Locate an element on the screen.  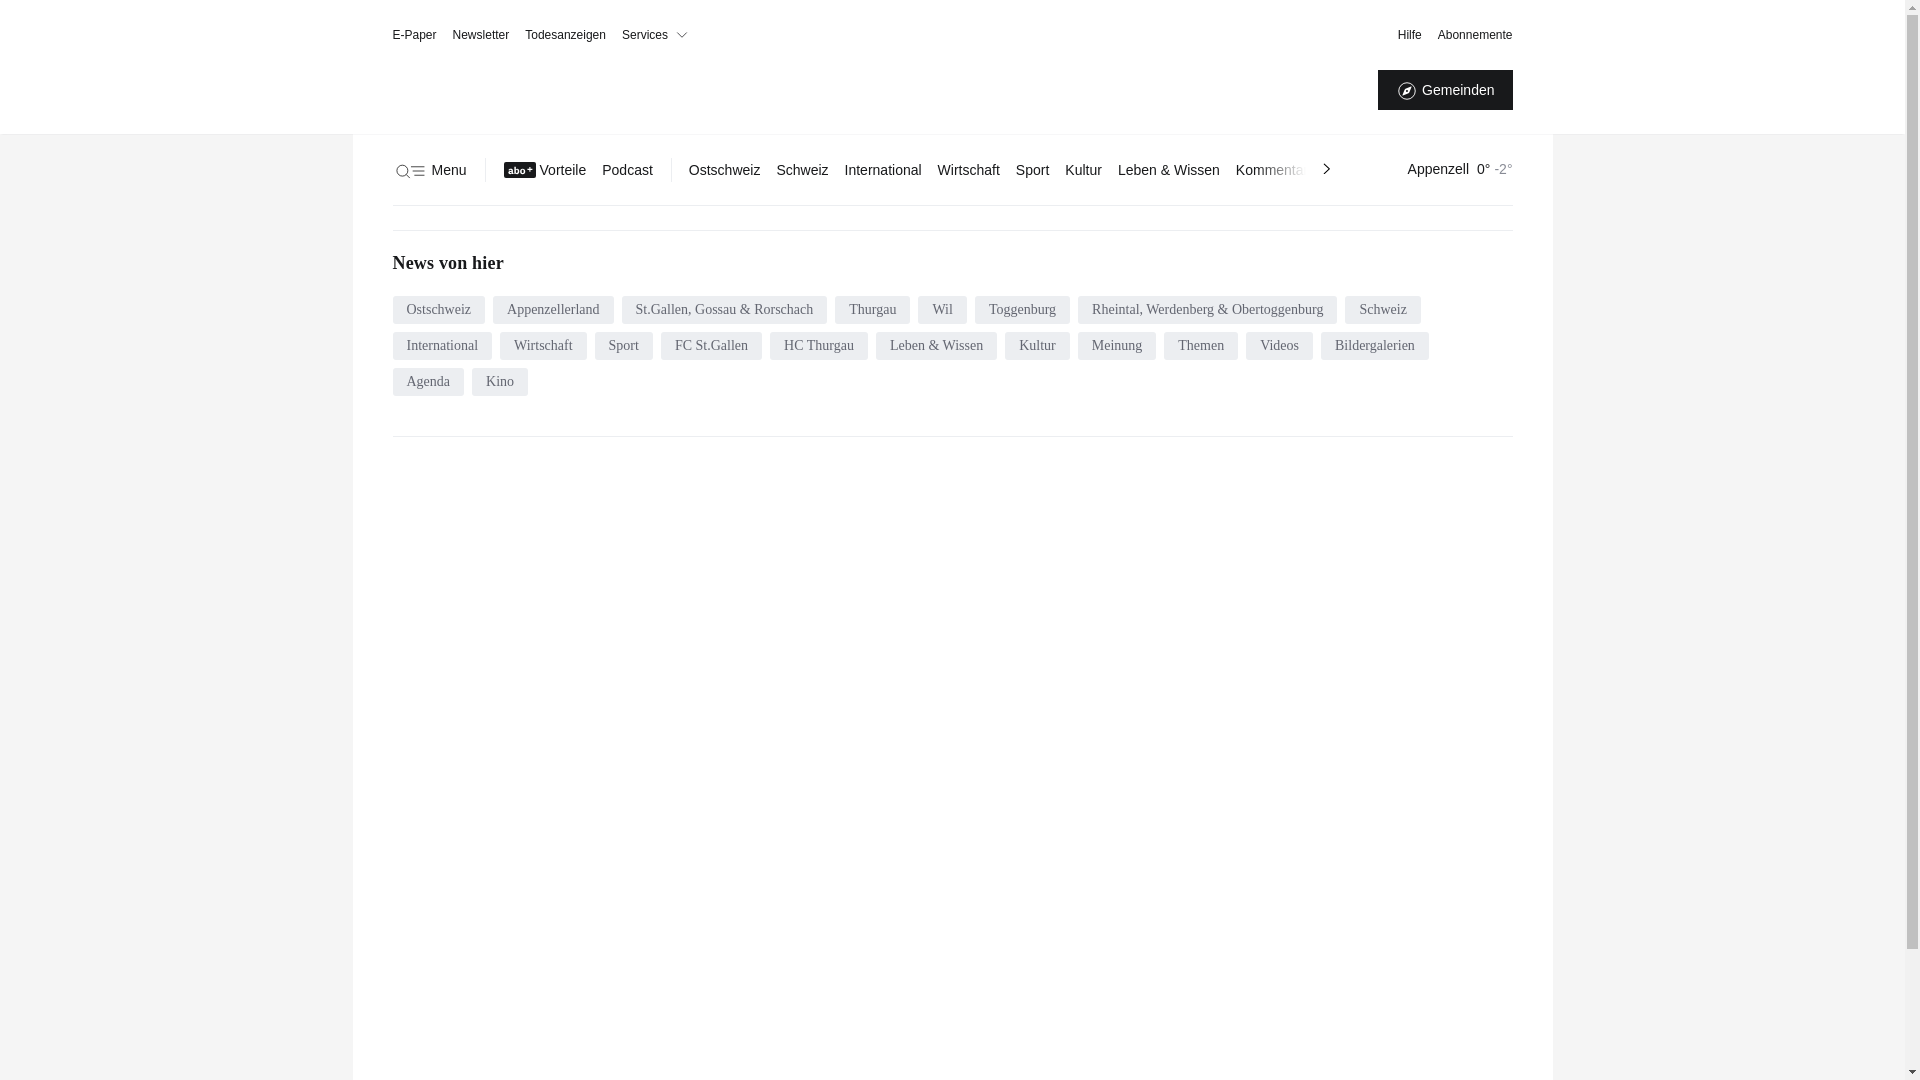
Leben & Wissen is located at coordinates (936, 346).